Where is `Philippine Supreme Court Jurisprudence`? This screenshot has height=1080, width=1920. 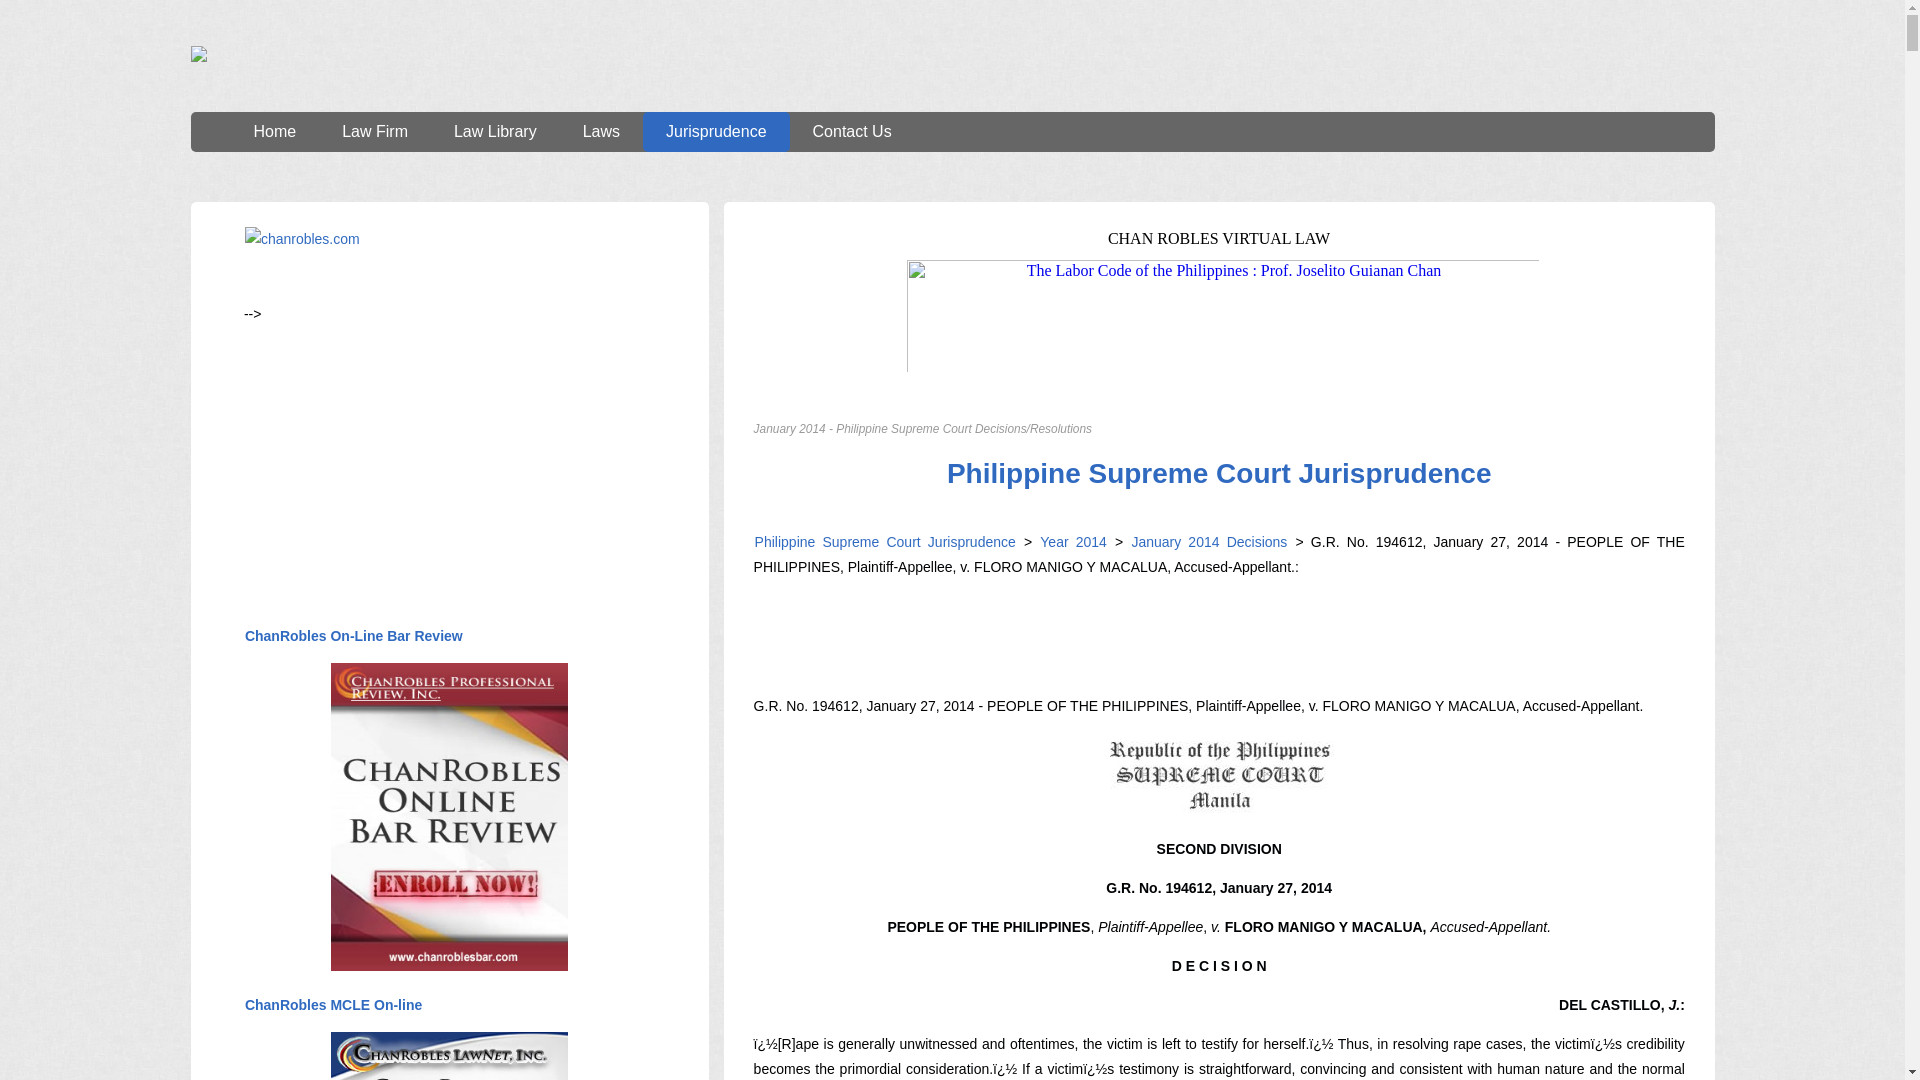 Philippine Supreme Court Jurisprudence is located at coordinates (886, 541).